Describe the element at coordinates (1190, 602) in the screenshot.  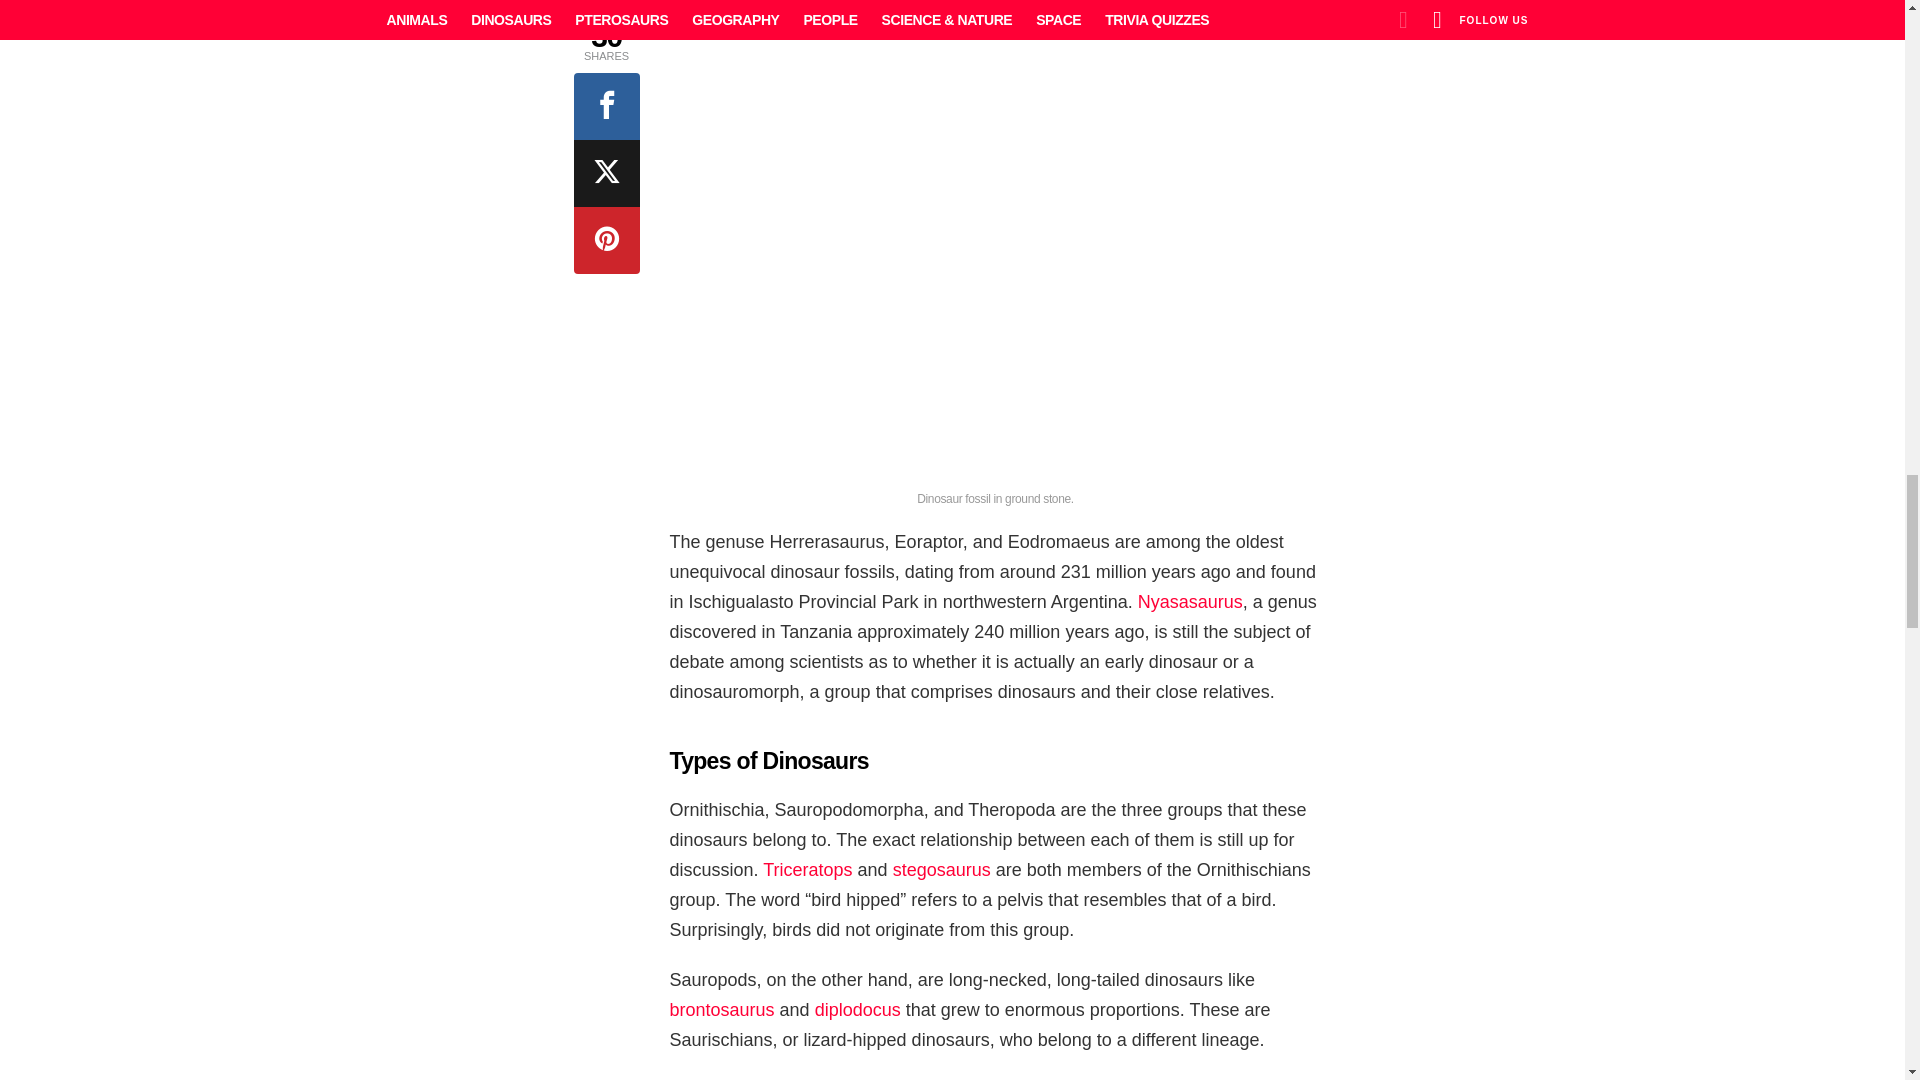
I see `Nyasasaurus` at that location.